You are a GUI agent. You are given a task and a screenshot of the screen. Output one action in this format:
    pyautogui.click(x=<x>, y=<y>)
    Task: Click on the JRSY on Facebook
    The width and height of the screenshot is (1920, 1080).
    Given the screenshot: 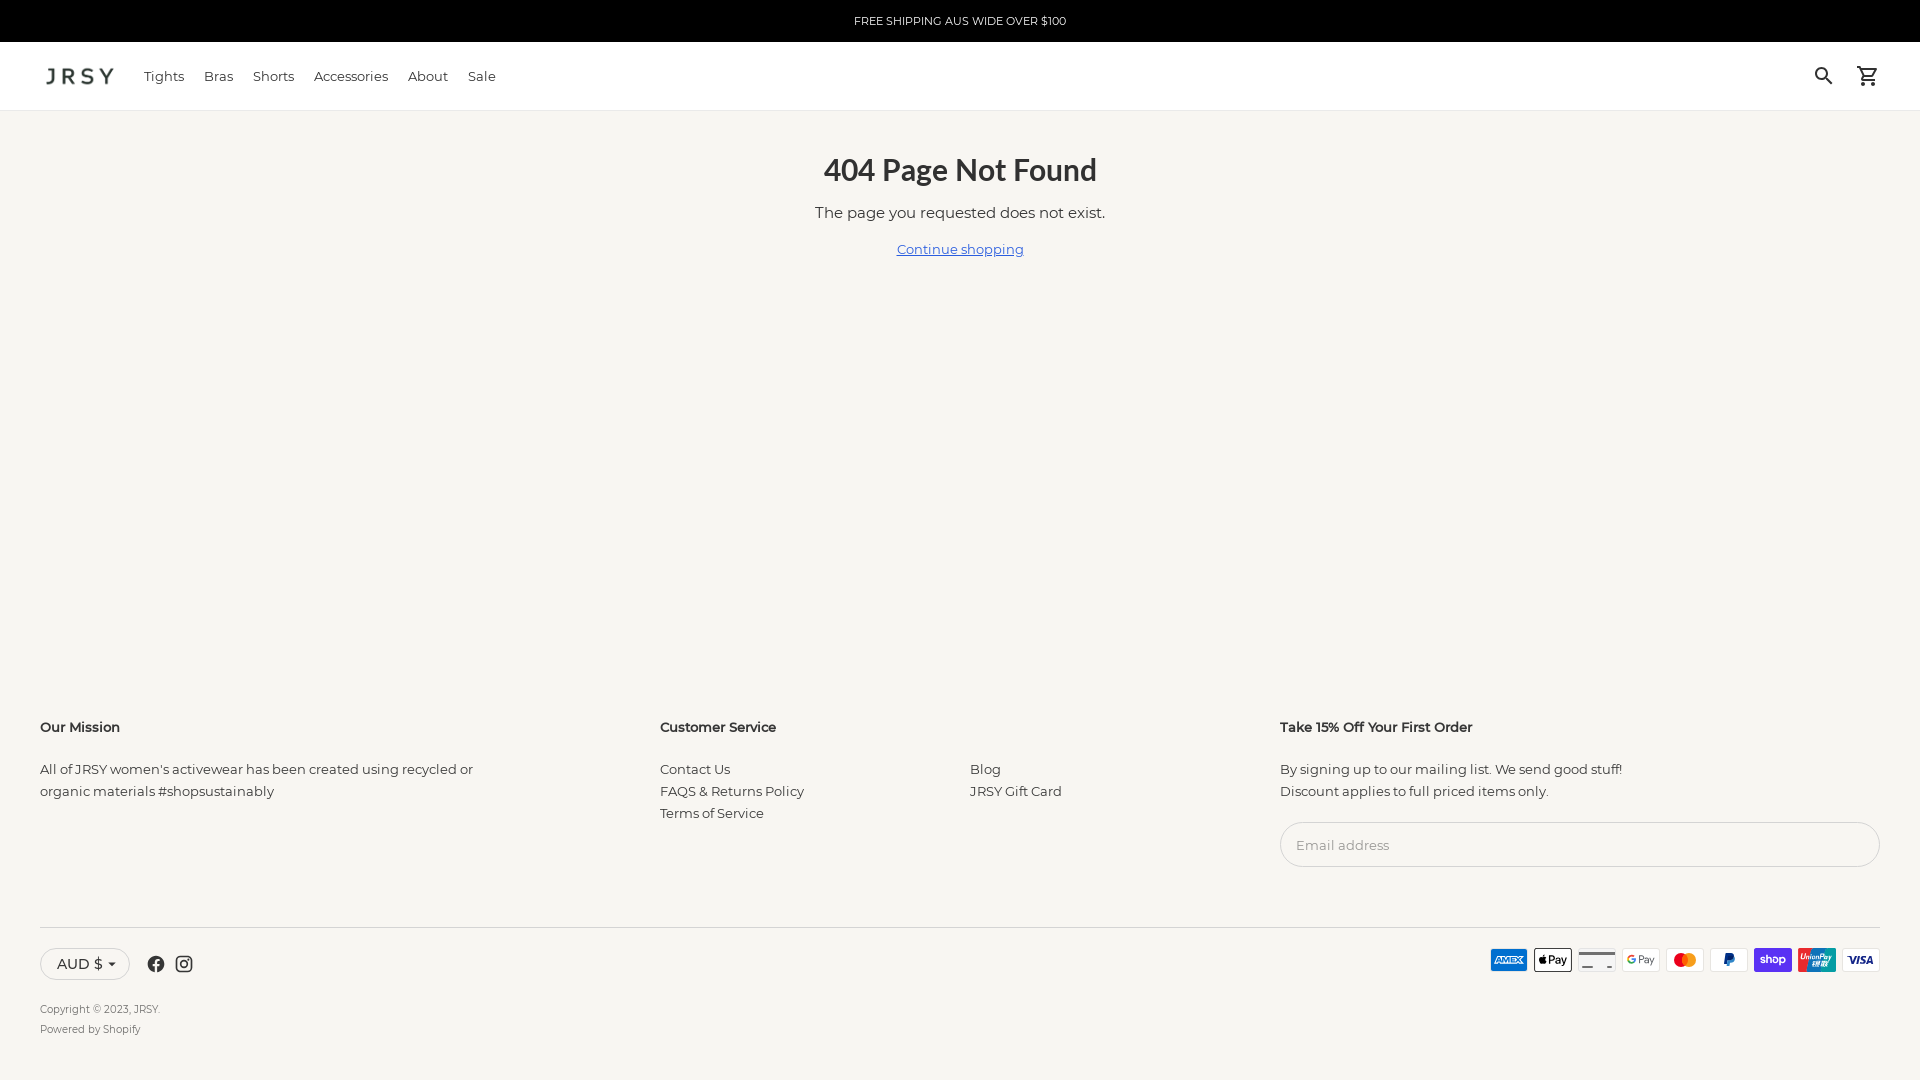 What is the action you would take?
    pyautogui.click(x=156, y=964)
    